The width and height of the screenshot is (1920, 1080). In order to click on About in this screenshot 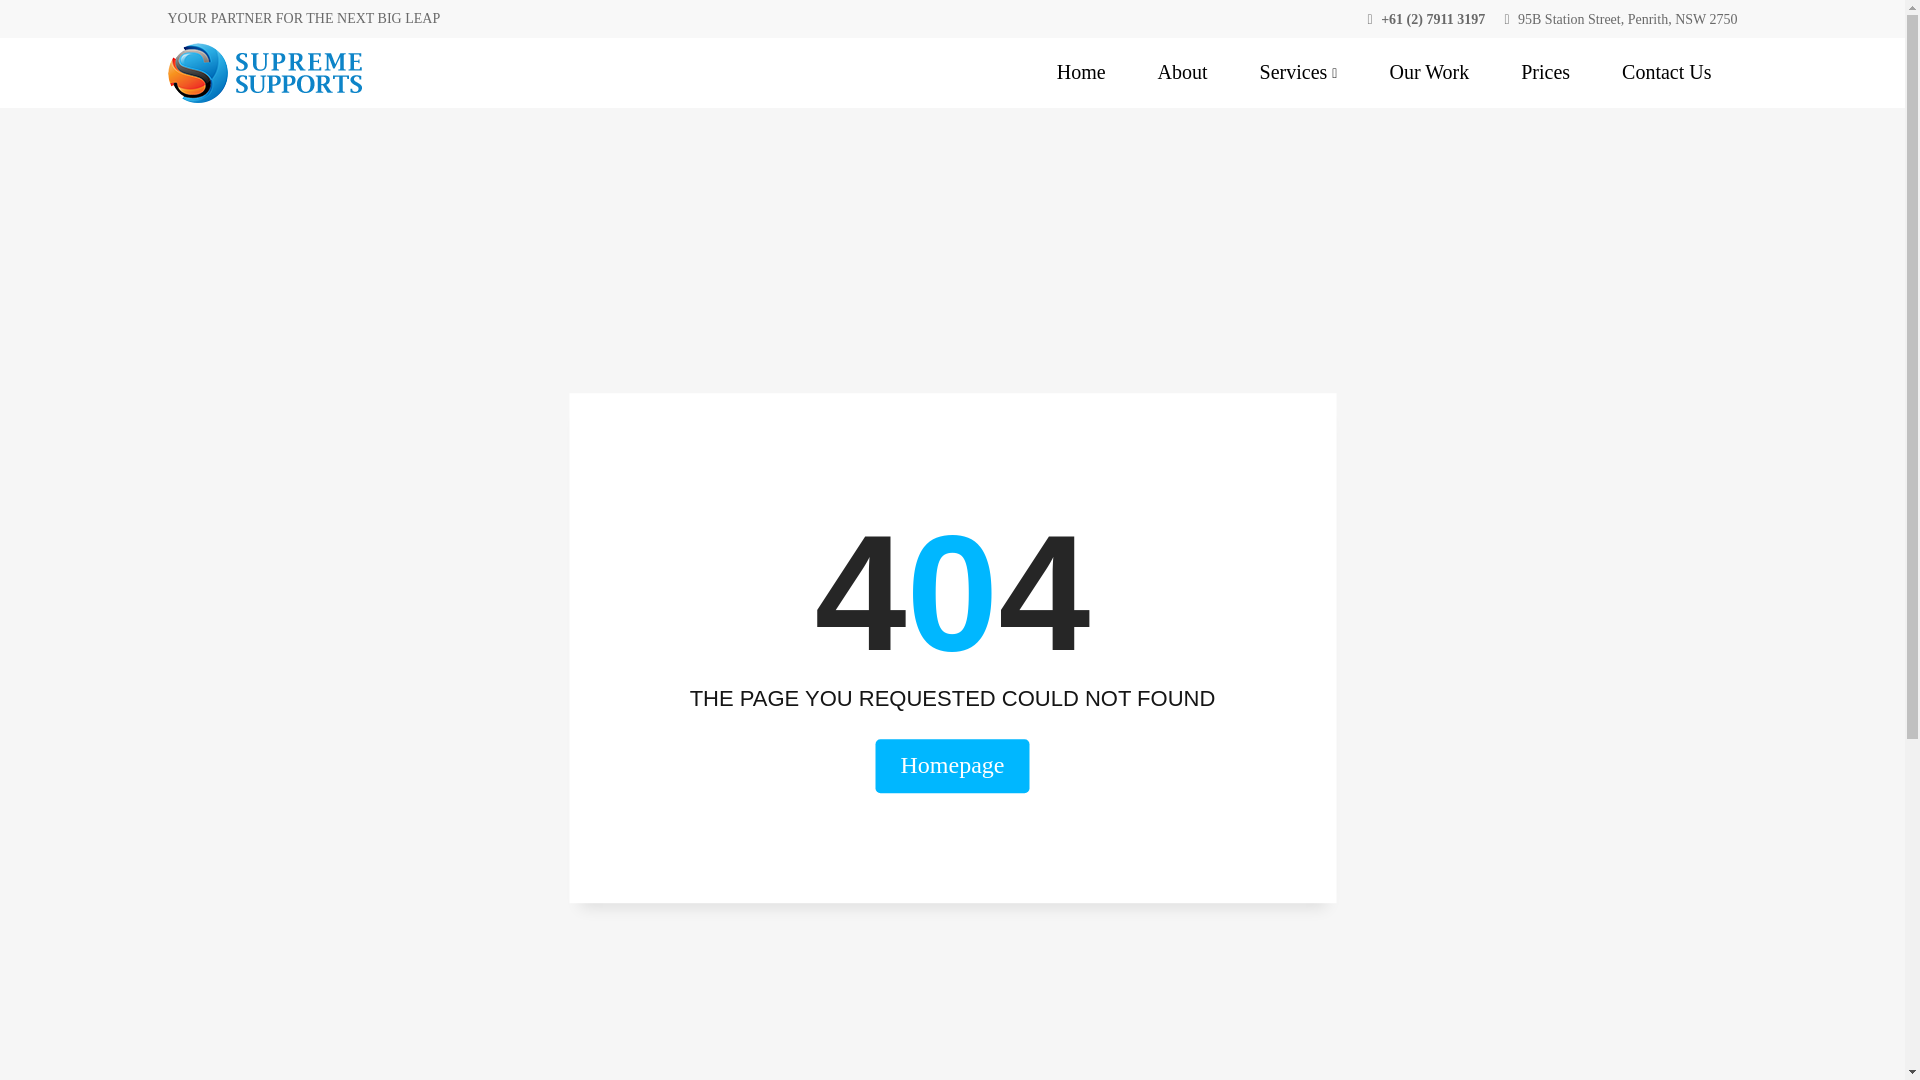, I will do `click(1182, 73)`.